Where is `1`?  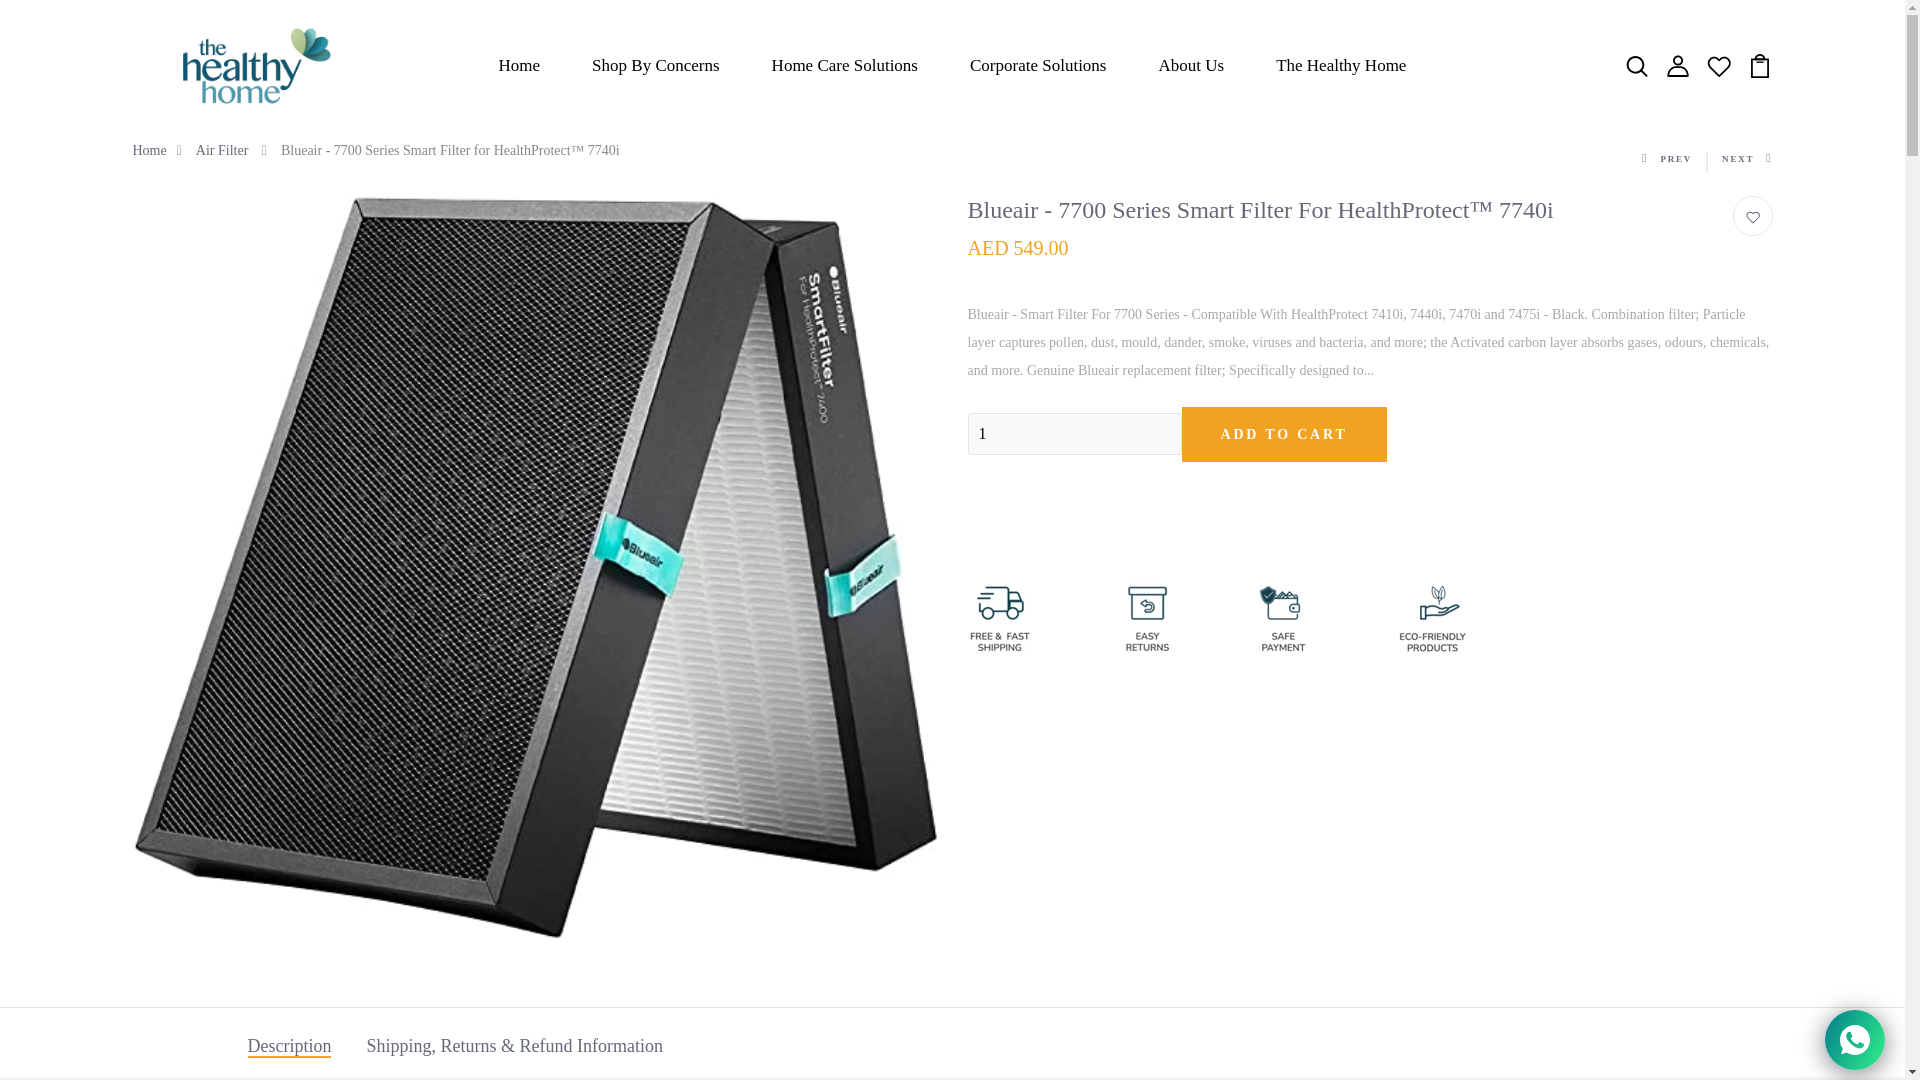 1 is located at coordinates (1074, 433).